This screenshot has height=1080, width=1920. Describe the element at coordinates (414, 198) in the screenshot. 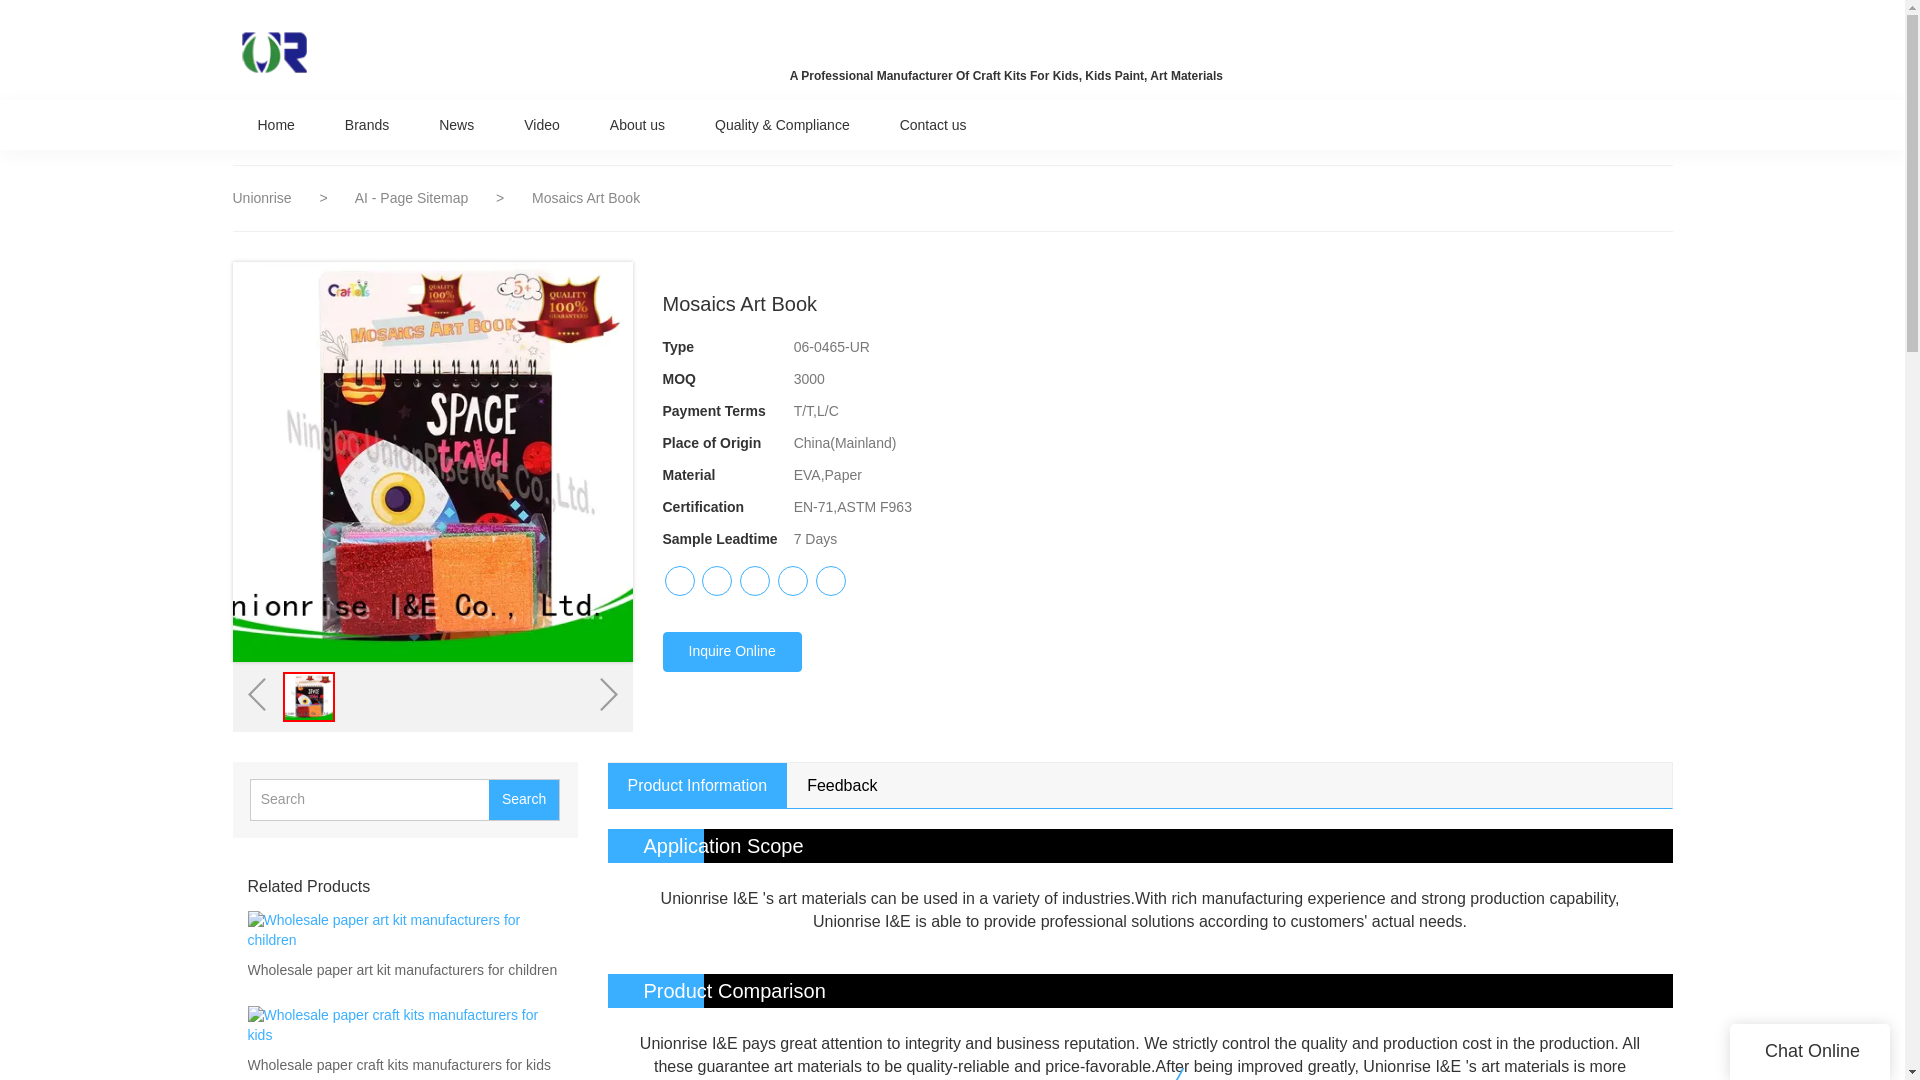

I see `AI - Page Sitemap` at that location.